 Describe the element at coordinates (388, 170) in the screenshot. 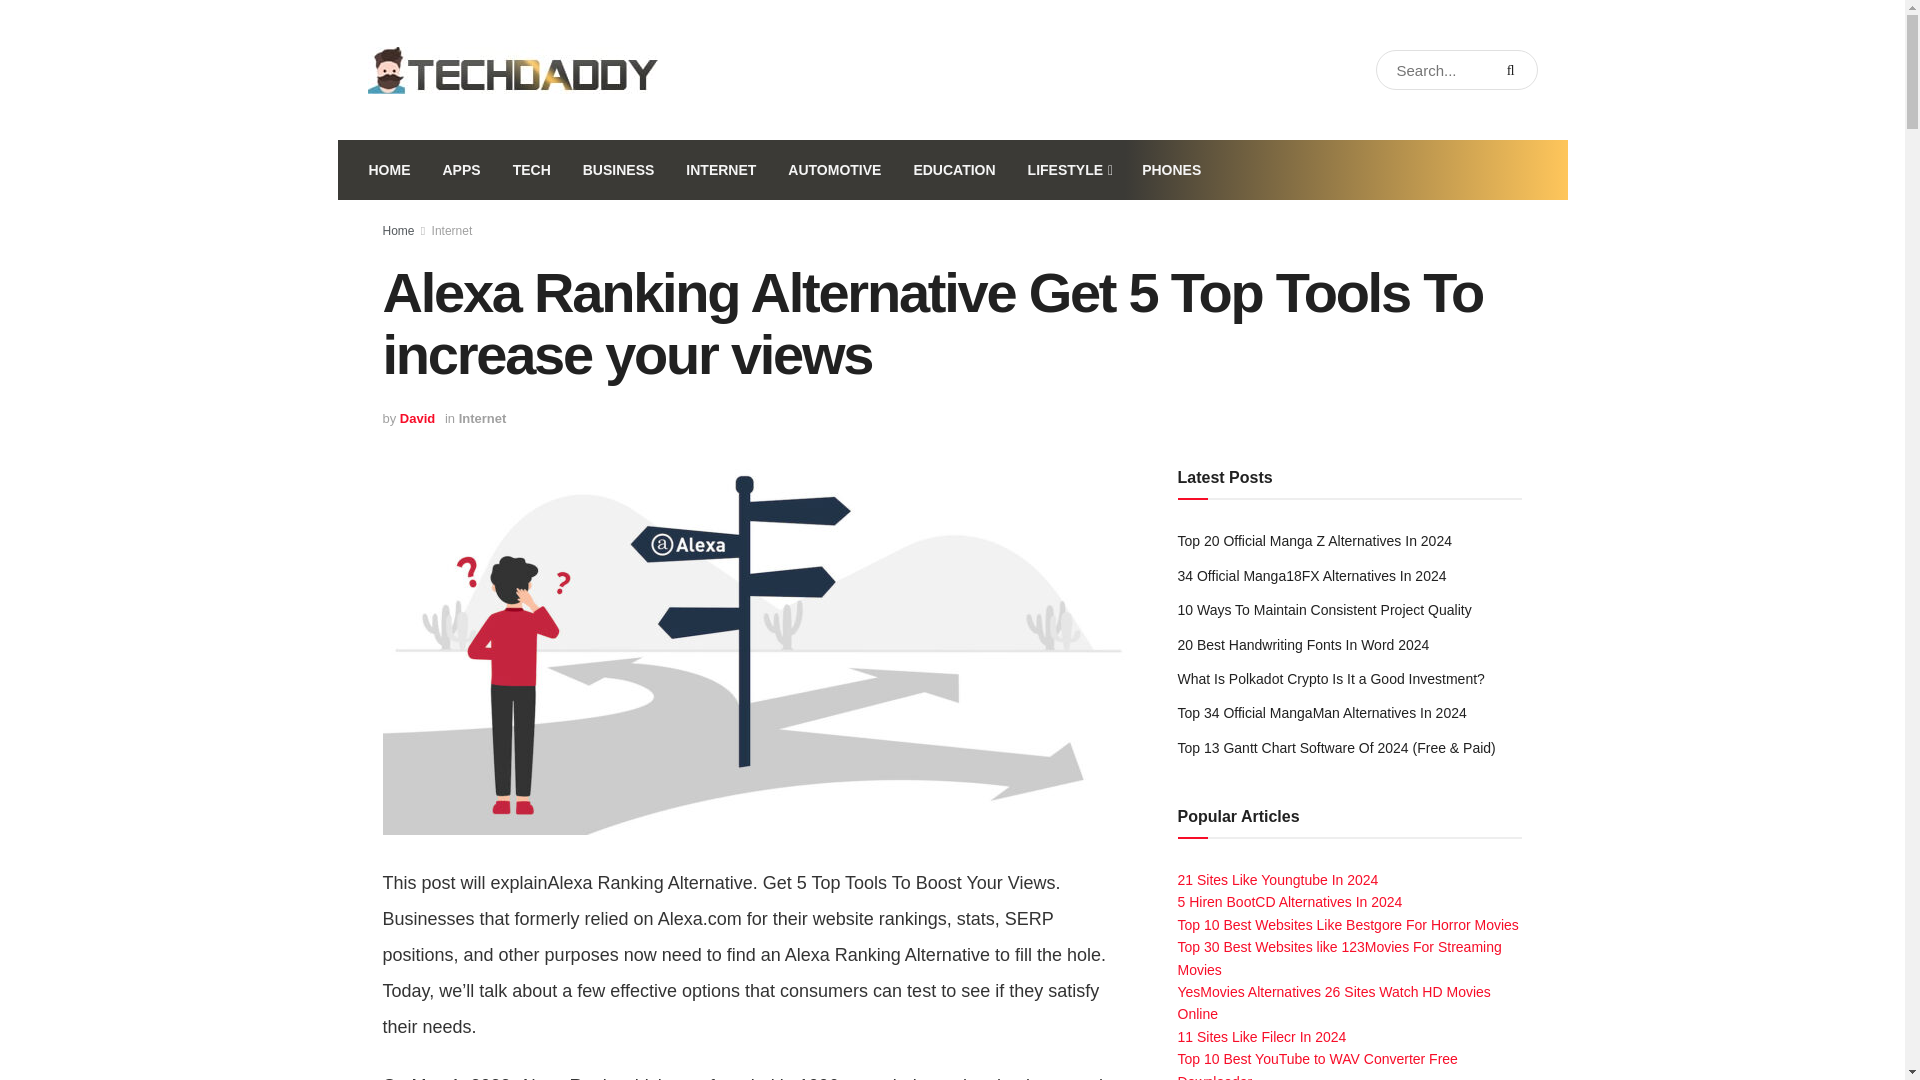

I see `HOME` at that location.